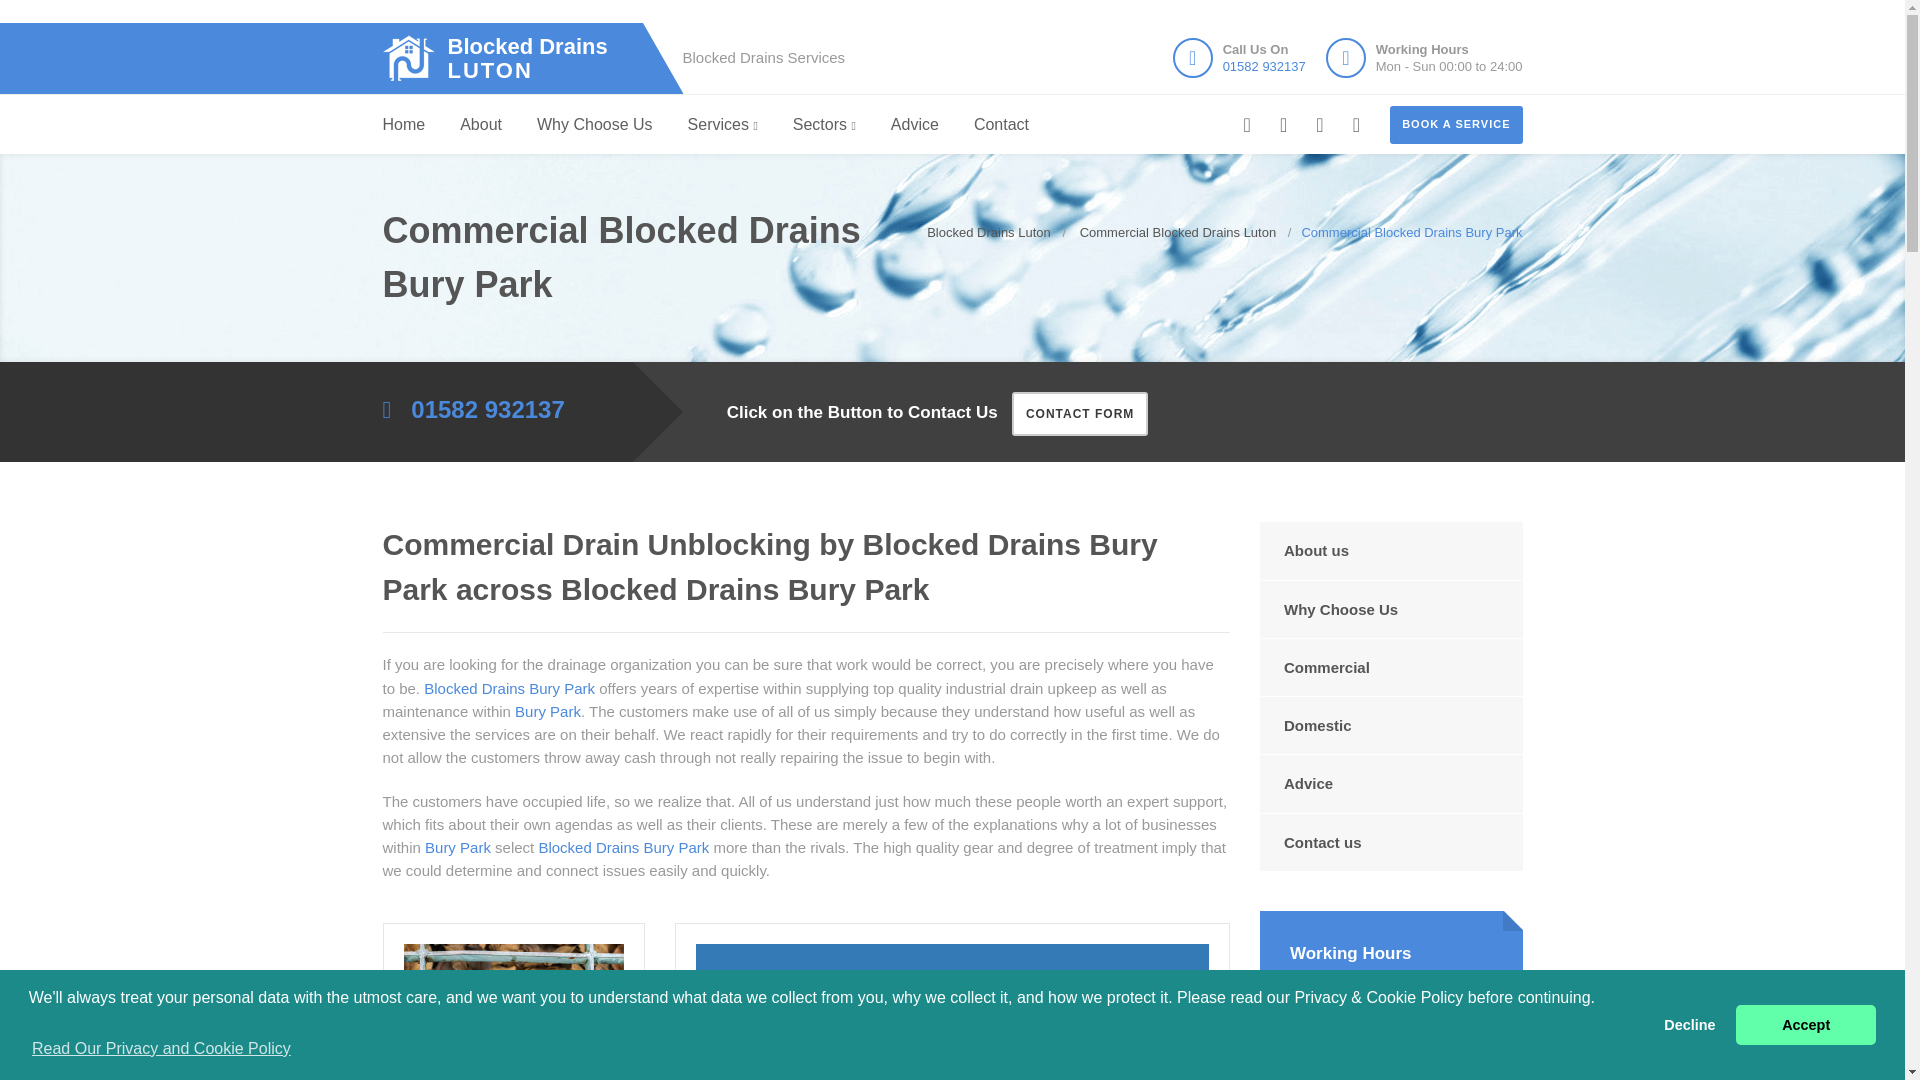  What do you see at coordinates (1456, 124) in the screenshot?
I see `Decline` at bounding box center [1456, 124].